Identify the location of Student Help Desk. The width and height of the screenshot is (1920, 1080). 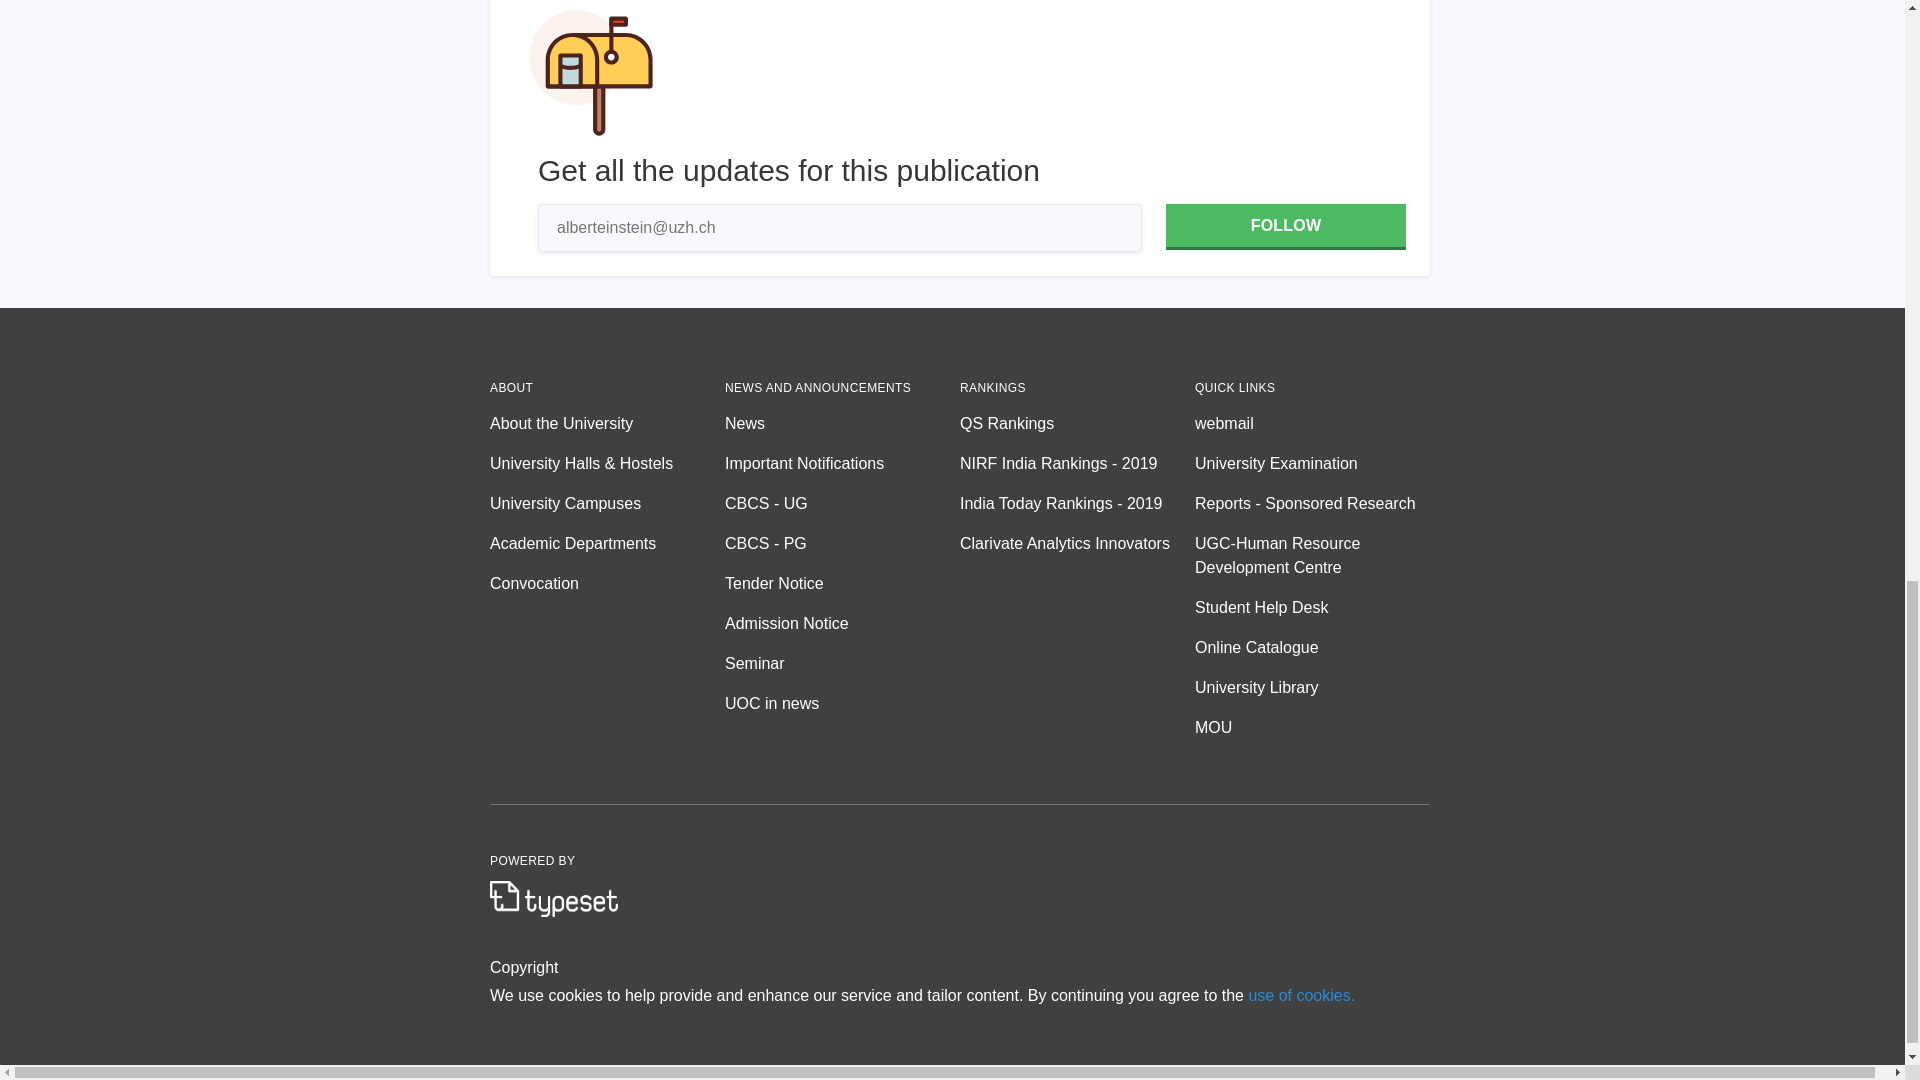
(1312, 608).